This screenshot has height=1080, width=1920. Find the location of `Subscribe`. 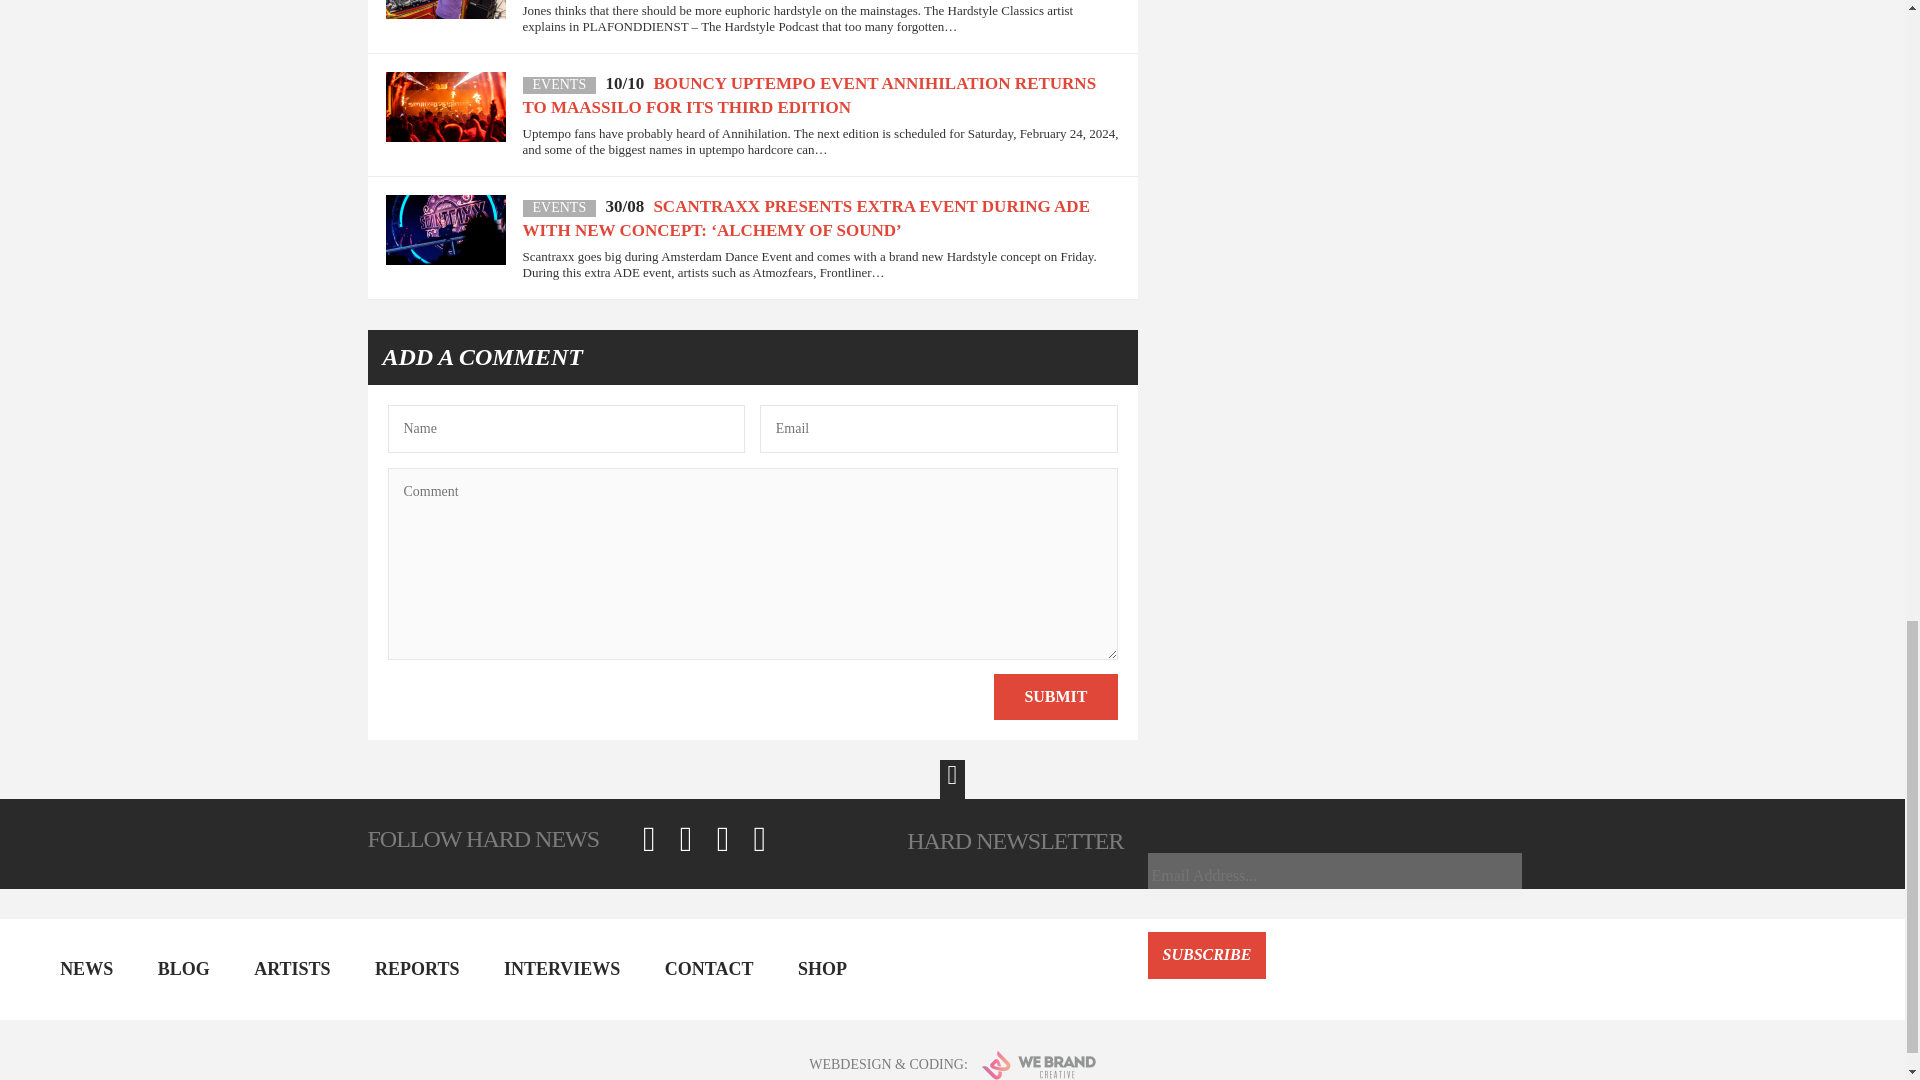

Subscribe is located at coordinates (1208, 955).